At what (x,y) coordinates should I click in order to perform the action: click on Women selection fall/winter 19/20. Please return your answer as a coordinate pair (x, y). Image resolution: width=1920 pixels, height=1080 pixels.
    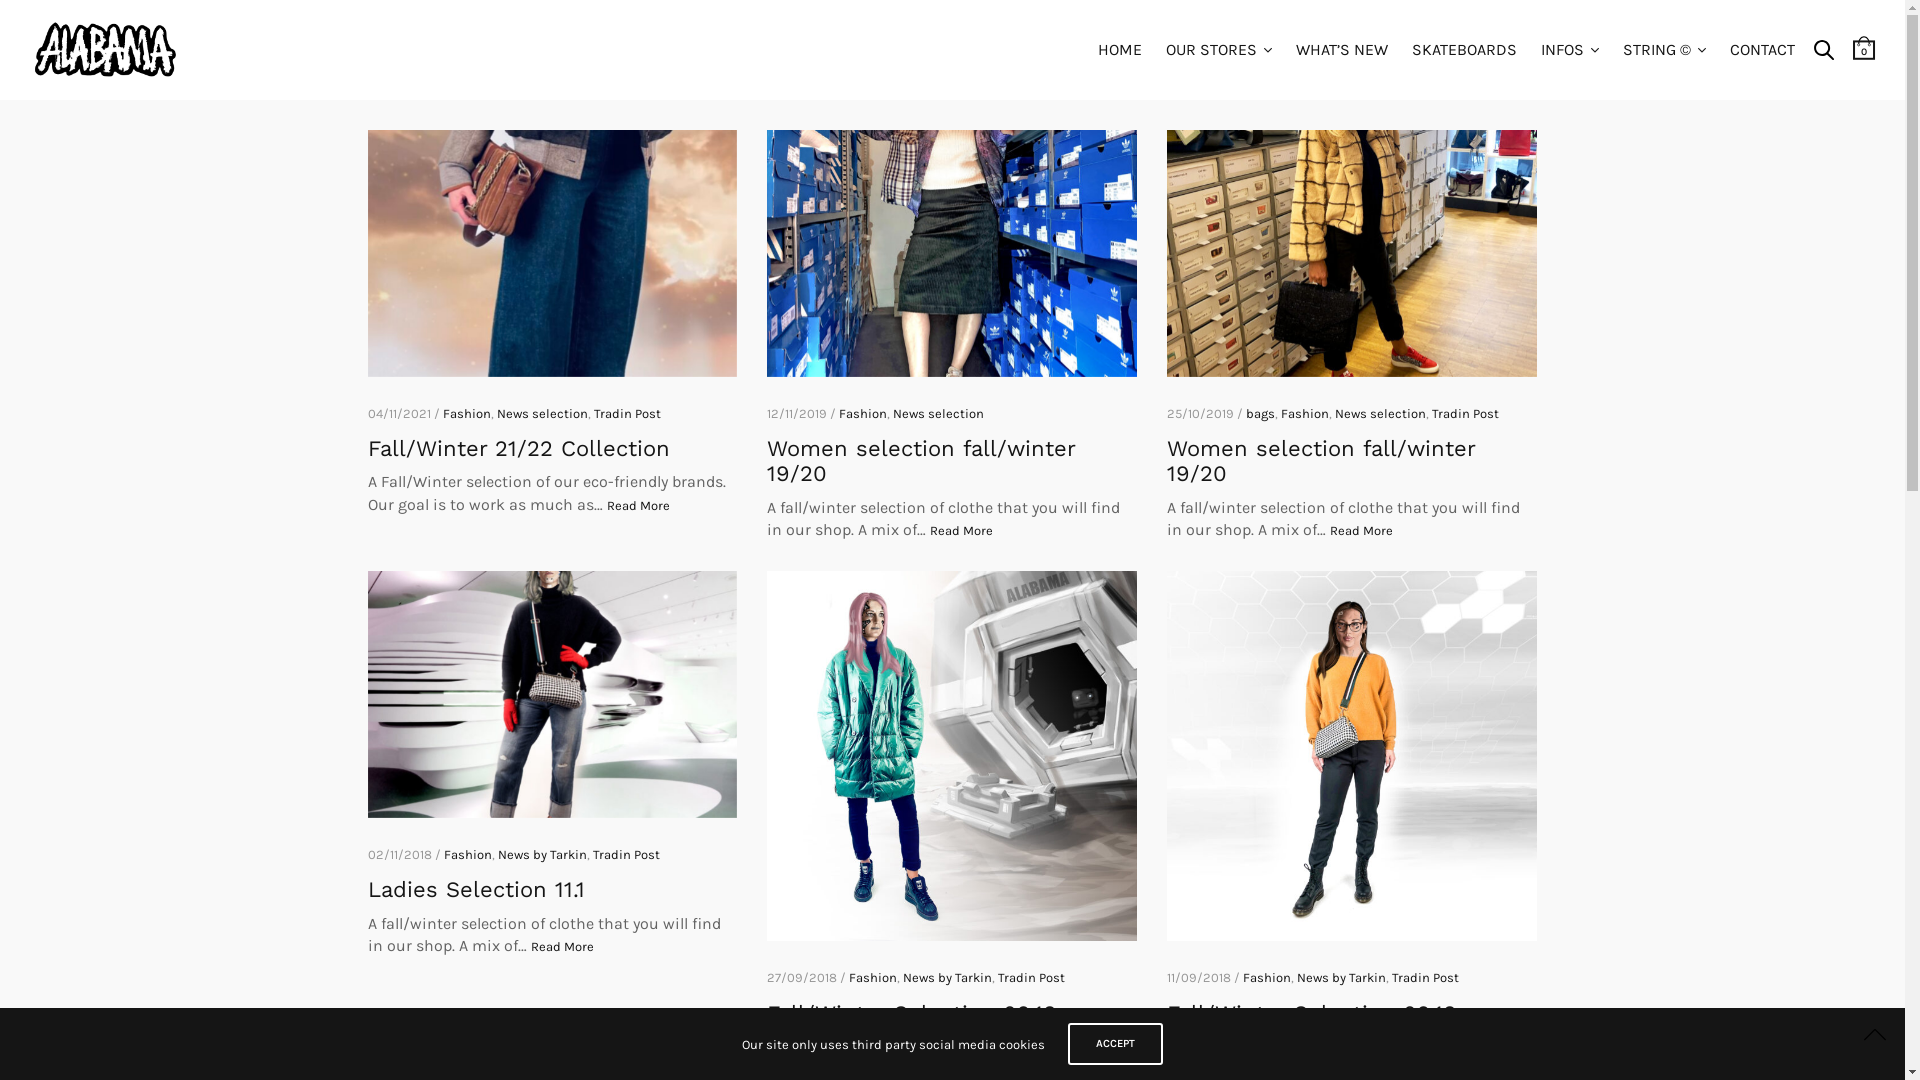
    Looking at the image, I should click on (921, 461).